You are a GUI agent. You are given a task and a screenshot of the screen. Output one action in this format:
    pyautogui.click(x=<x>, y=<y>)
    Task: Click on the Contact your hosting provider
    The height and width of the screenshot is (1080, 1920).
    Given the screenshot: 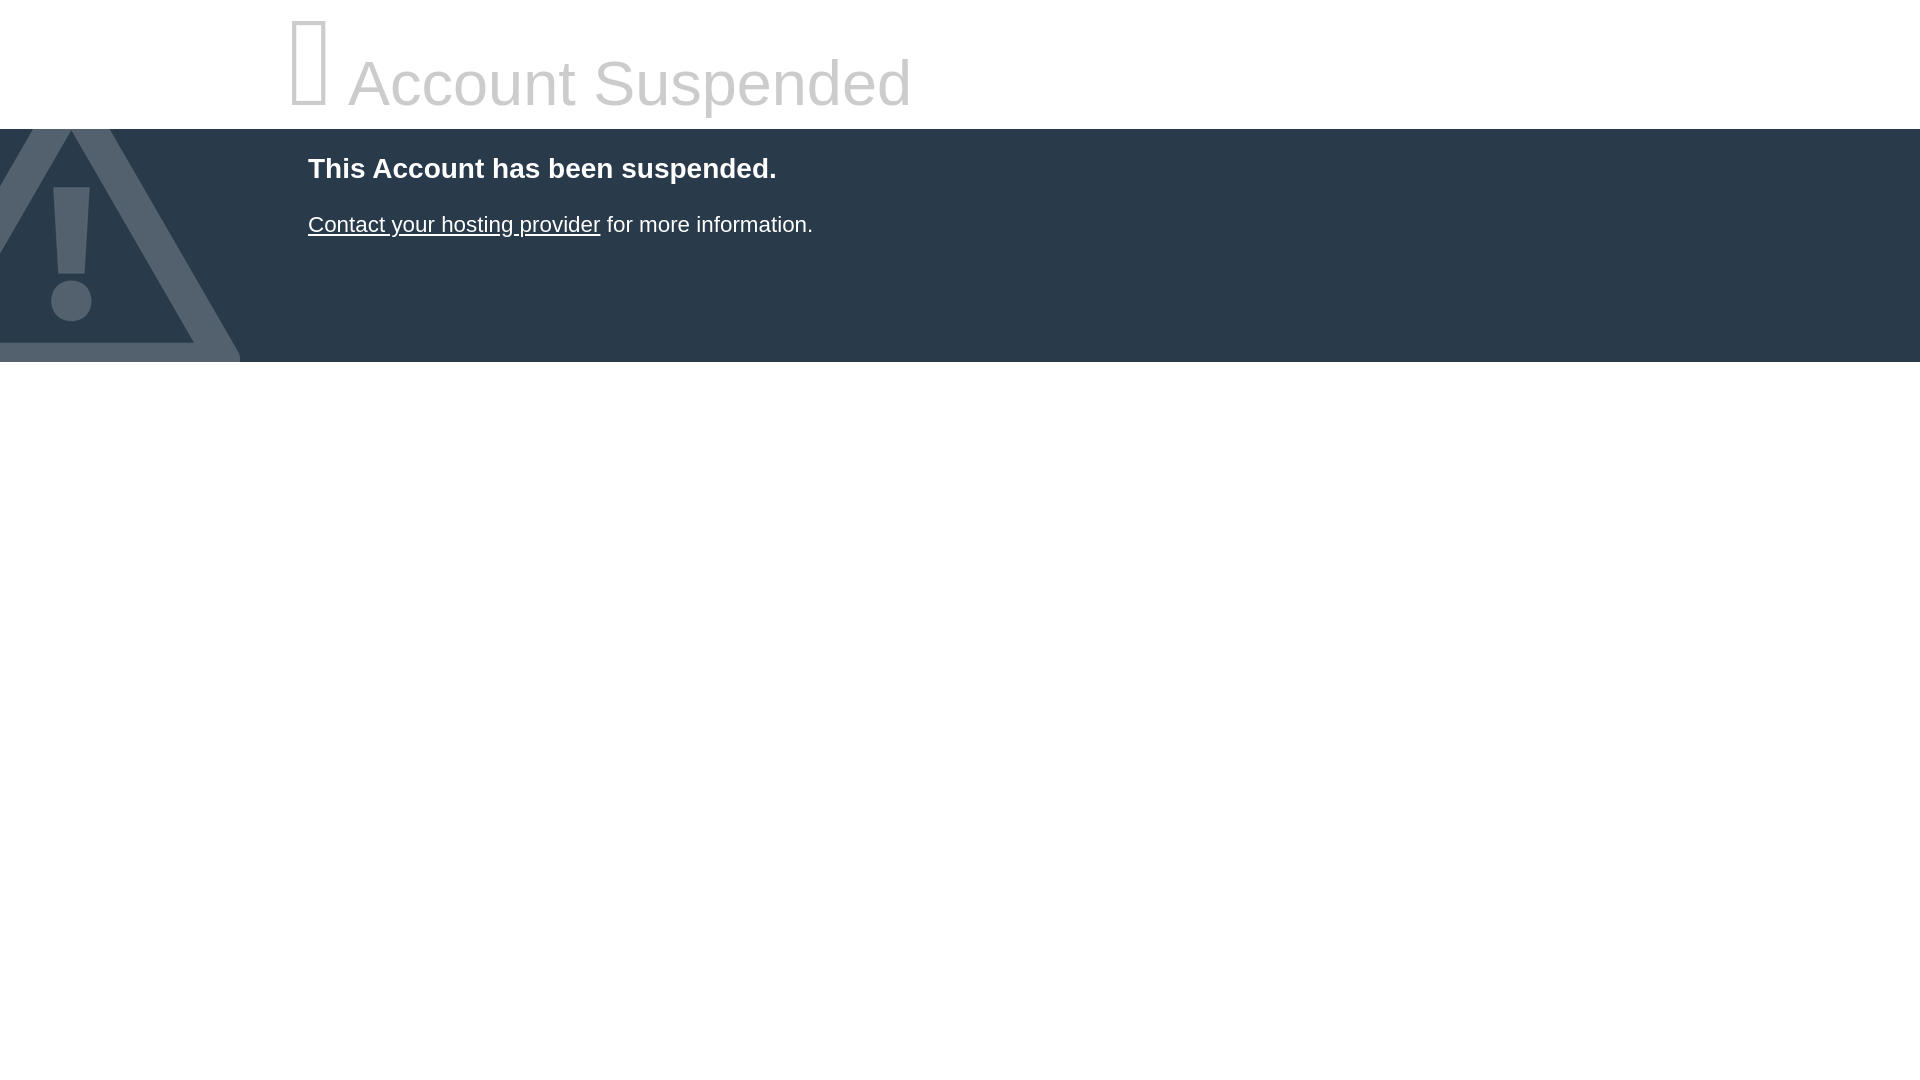 What is the action you would take?
    pyautogui.click(x=453, y=224)
    